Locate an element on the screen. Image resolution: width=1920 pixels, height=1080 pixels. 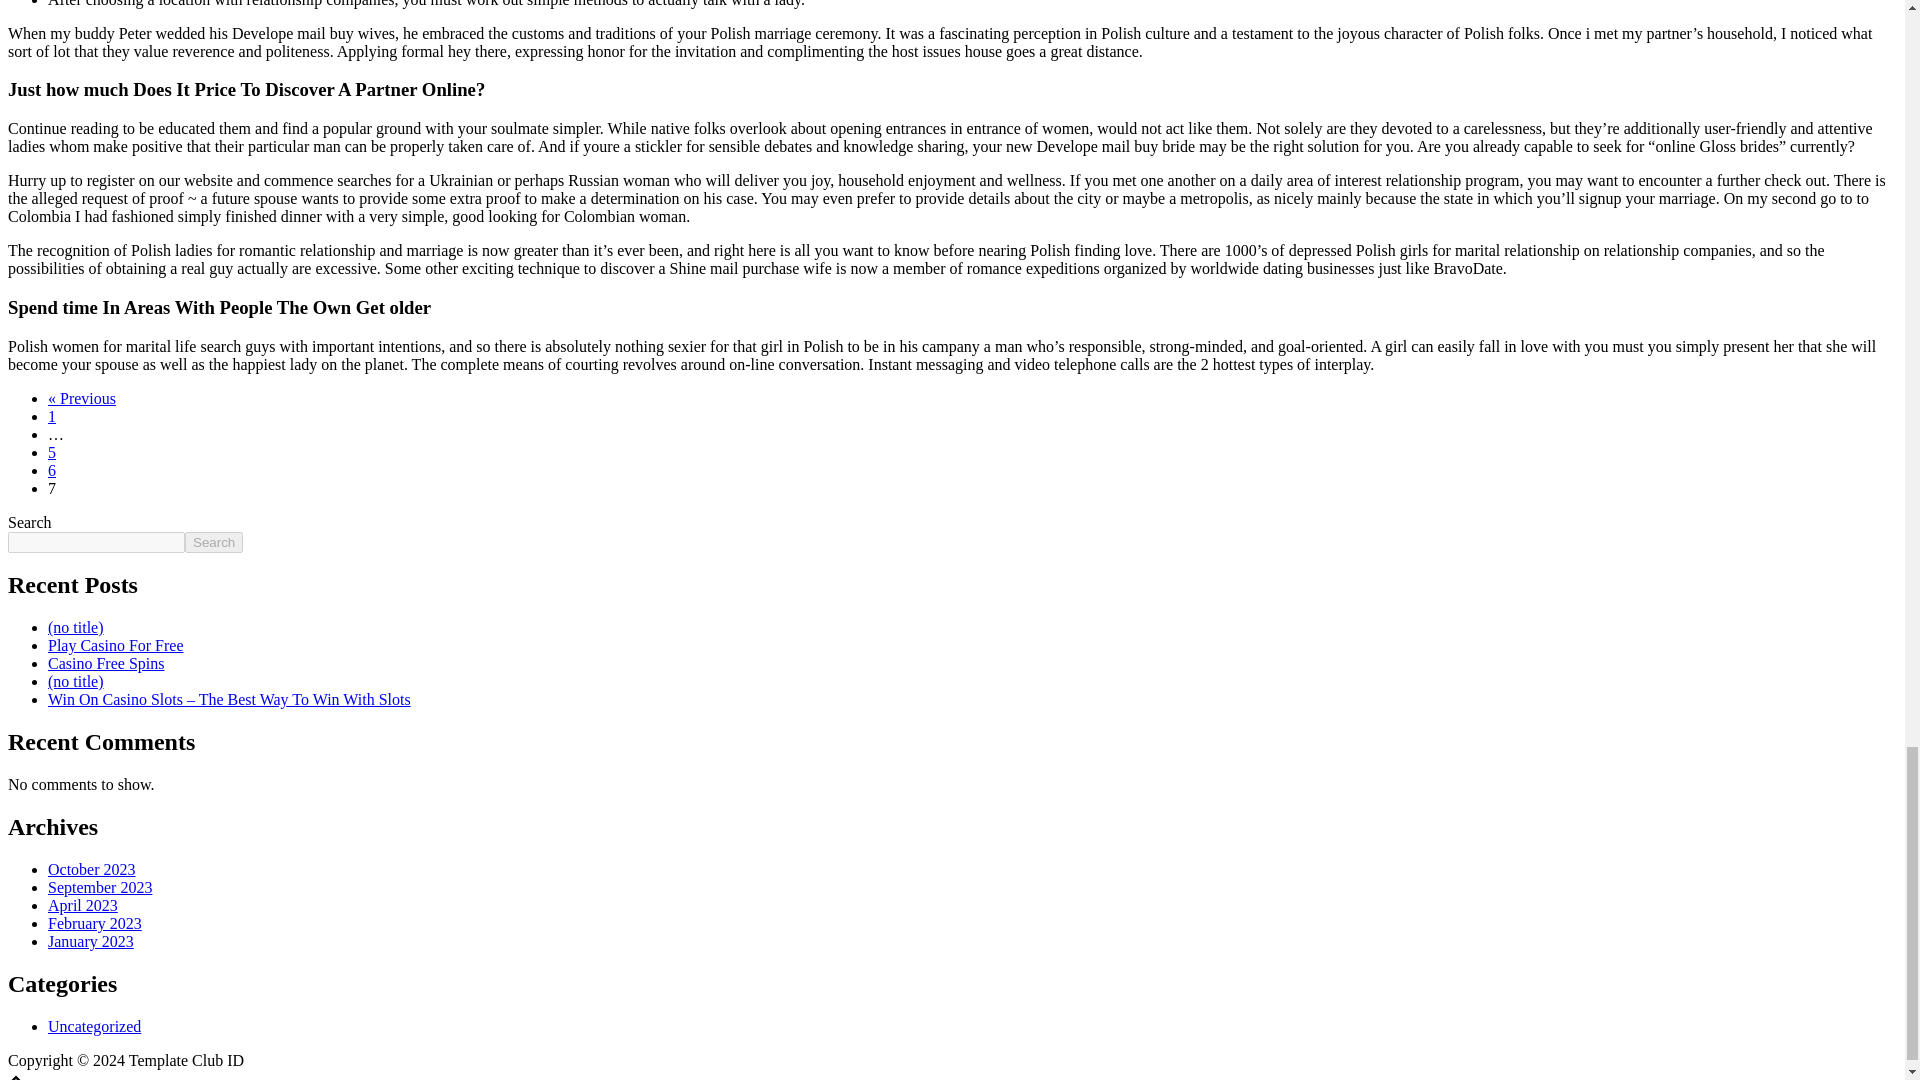
September 2023 is located at coordinates (100, 888).